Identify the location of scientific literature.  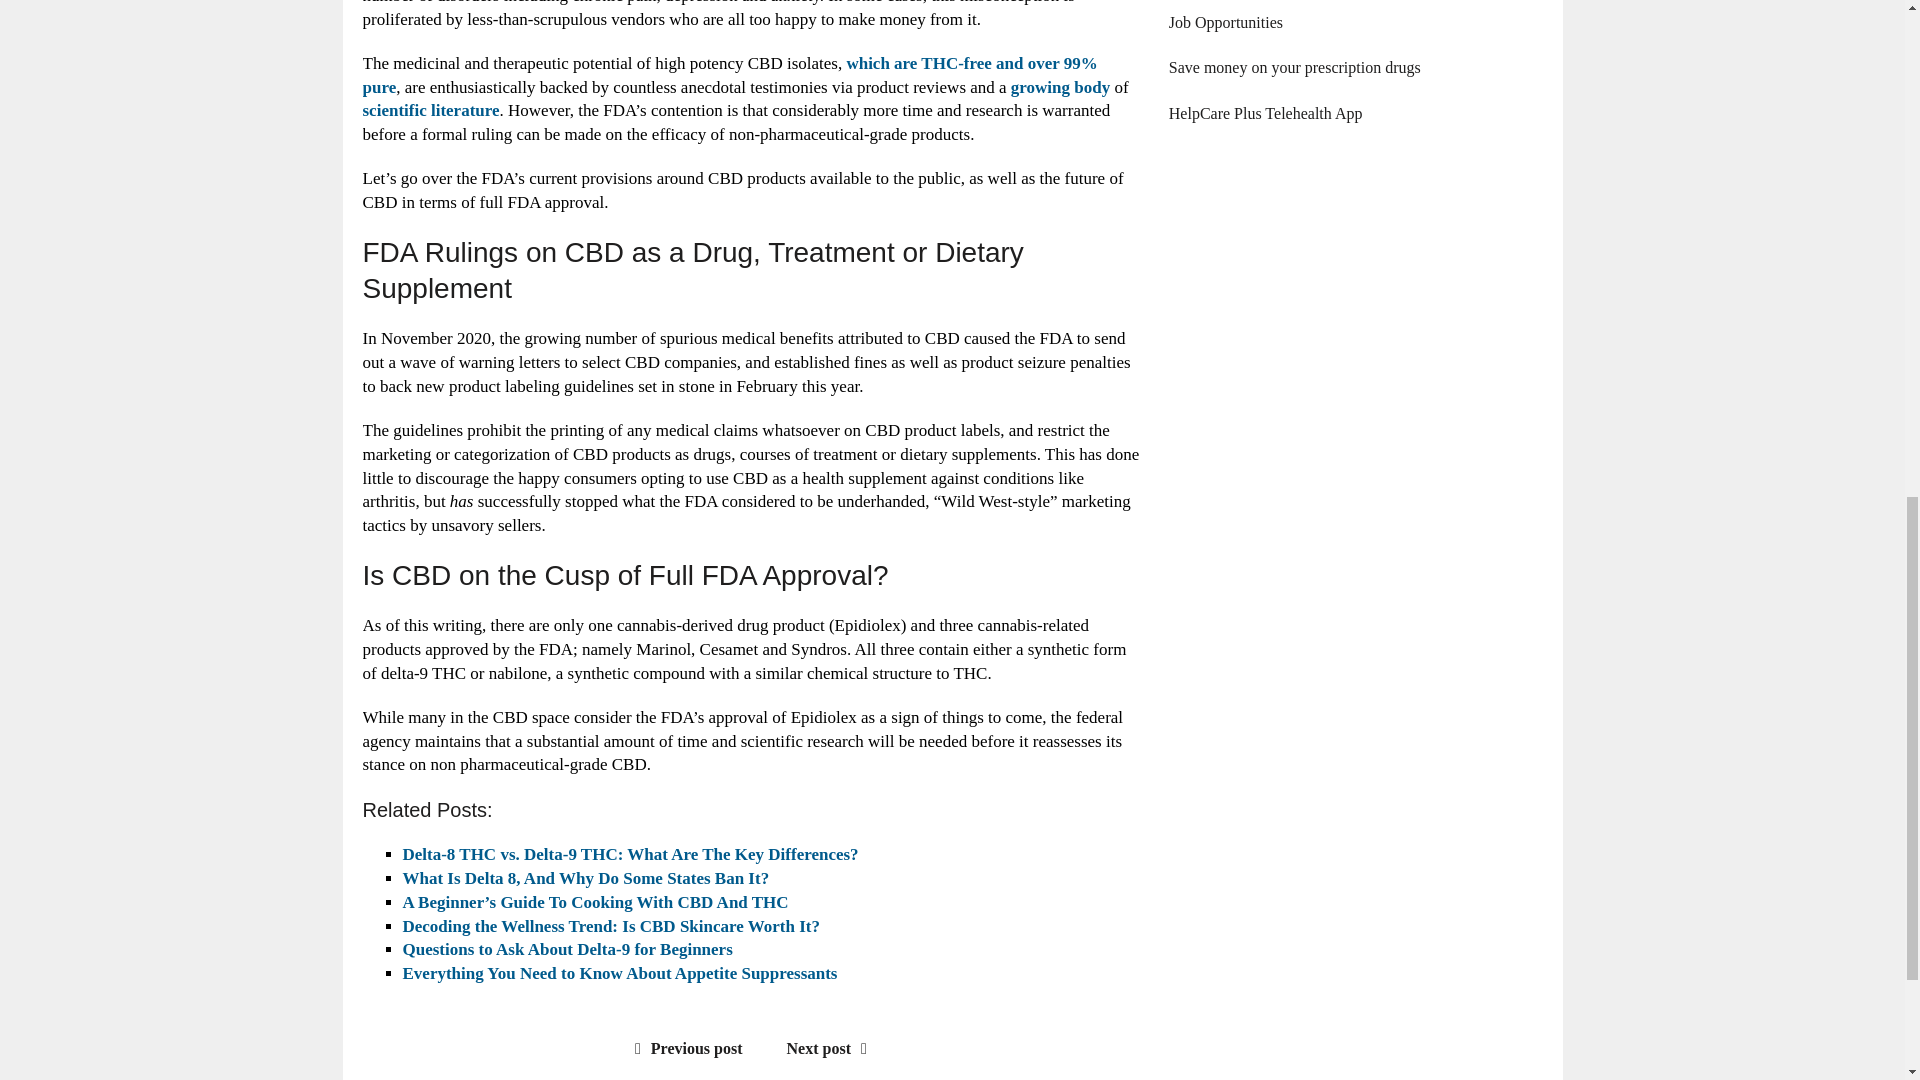
(430, 110).